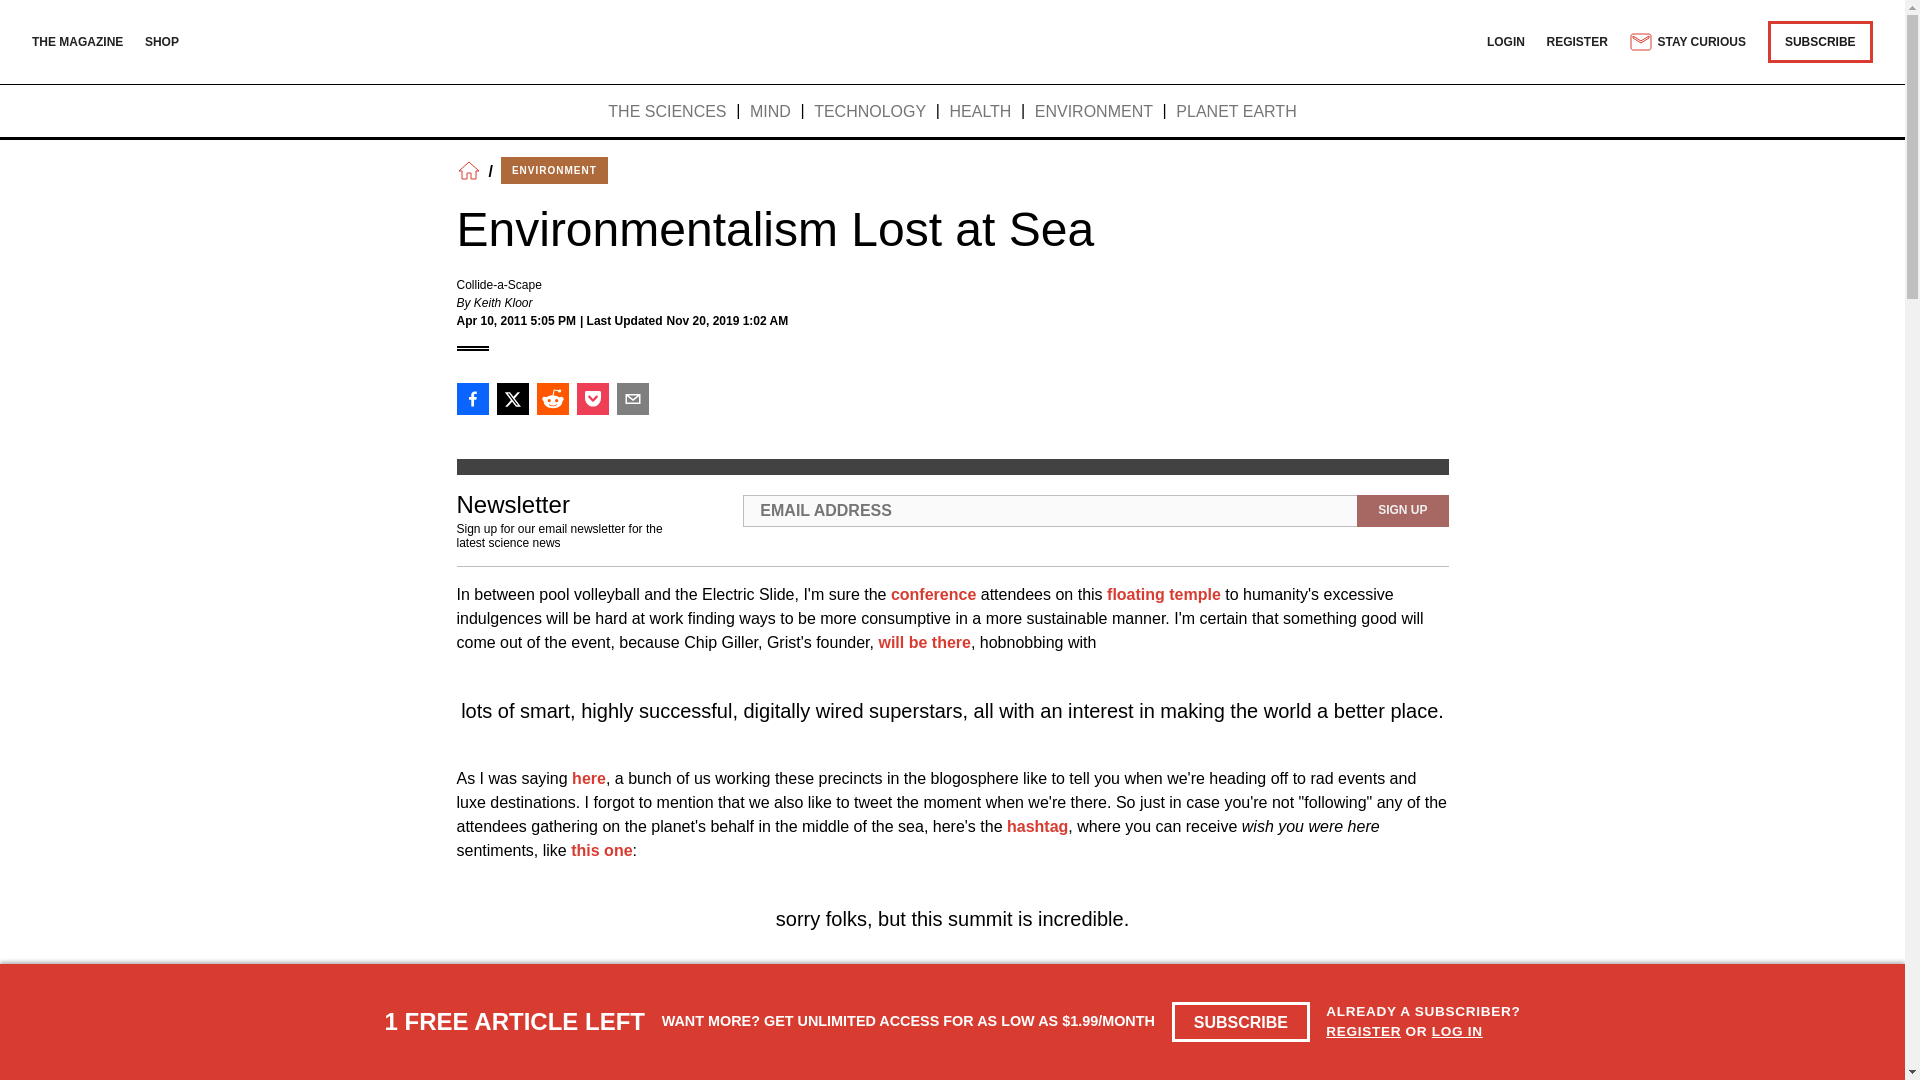 This screenshot has height=1080, width=1920. I want to click on PLANET EARTH, so click(1236, 112).